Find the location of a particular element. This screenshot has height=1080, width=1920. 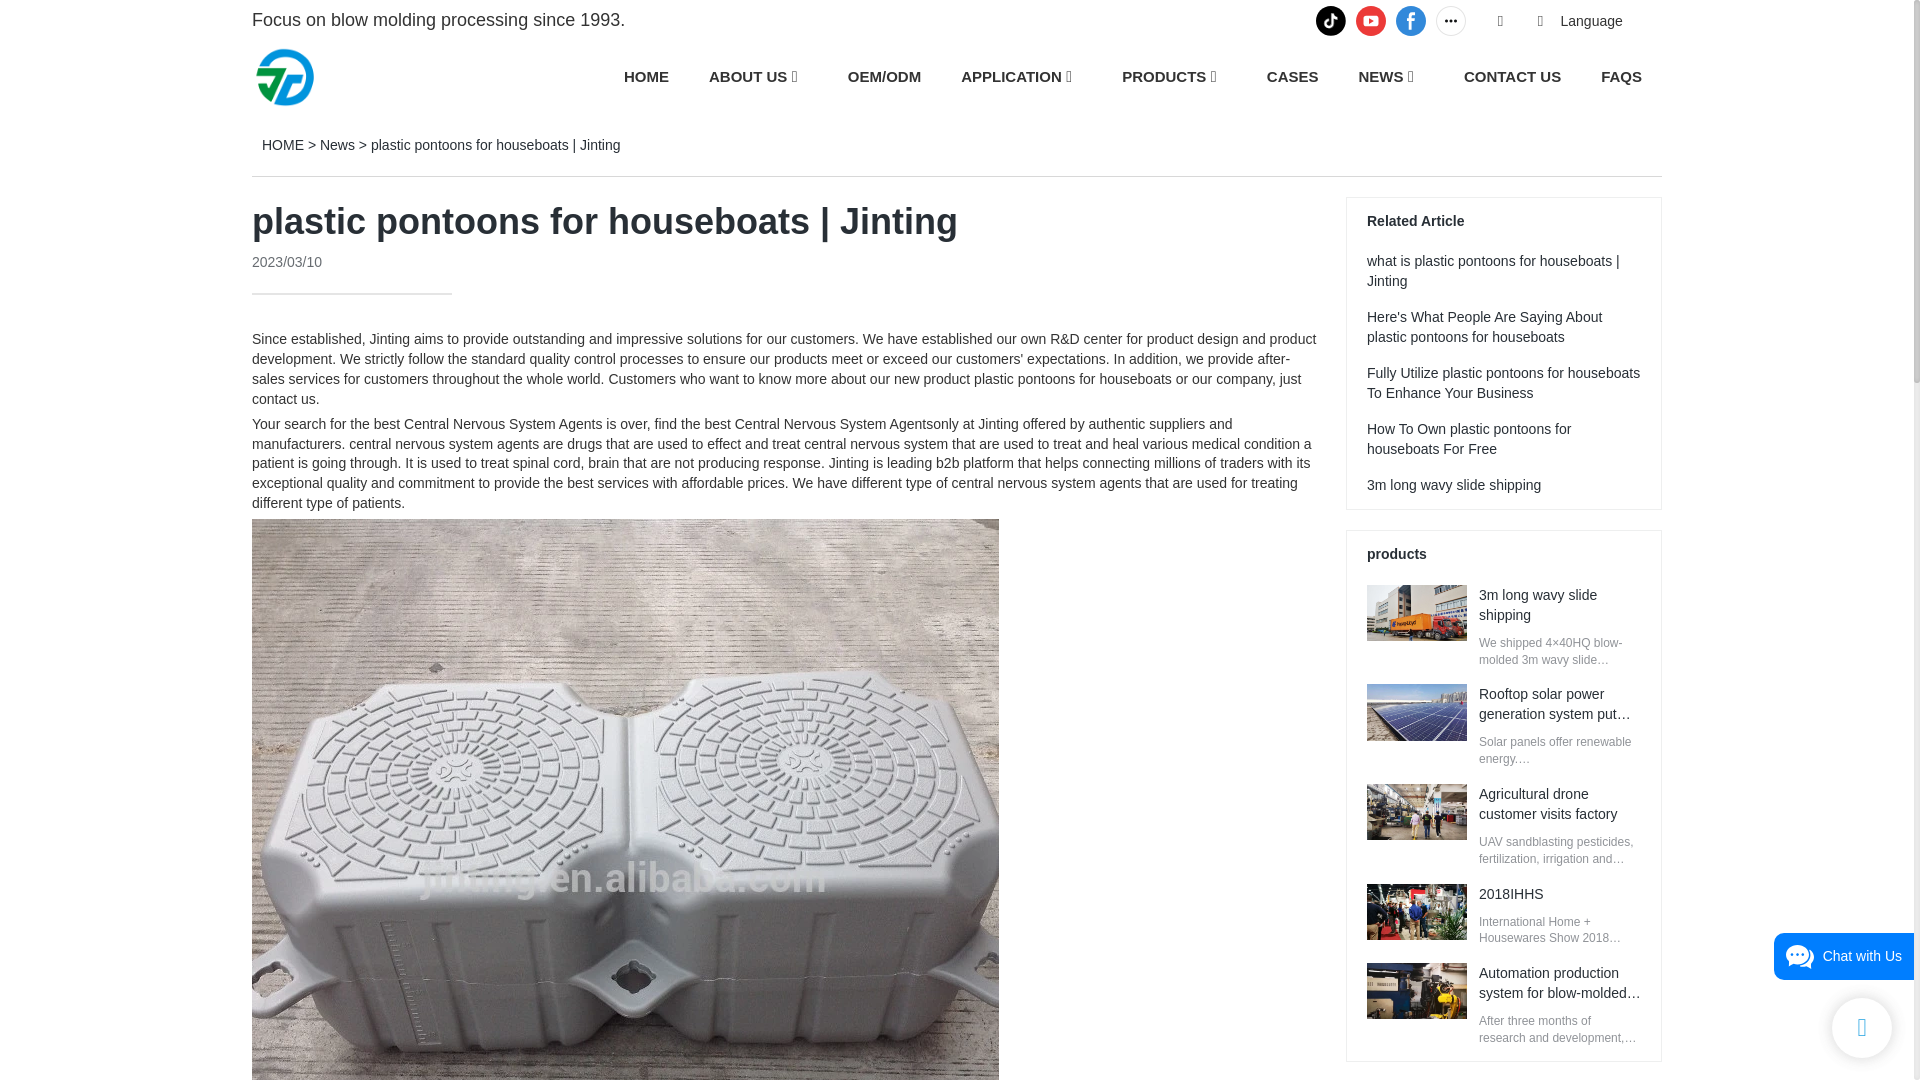

ABOUT US is located at coordinates (748, 76).